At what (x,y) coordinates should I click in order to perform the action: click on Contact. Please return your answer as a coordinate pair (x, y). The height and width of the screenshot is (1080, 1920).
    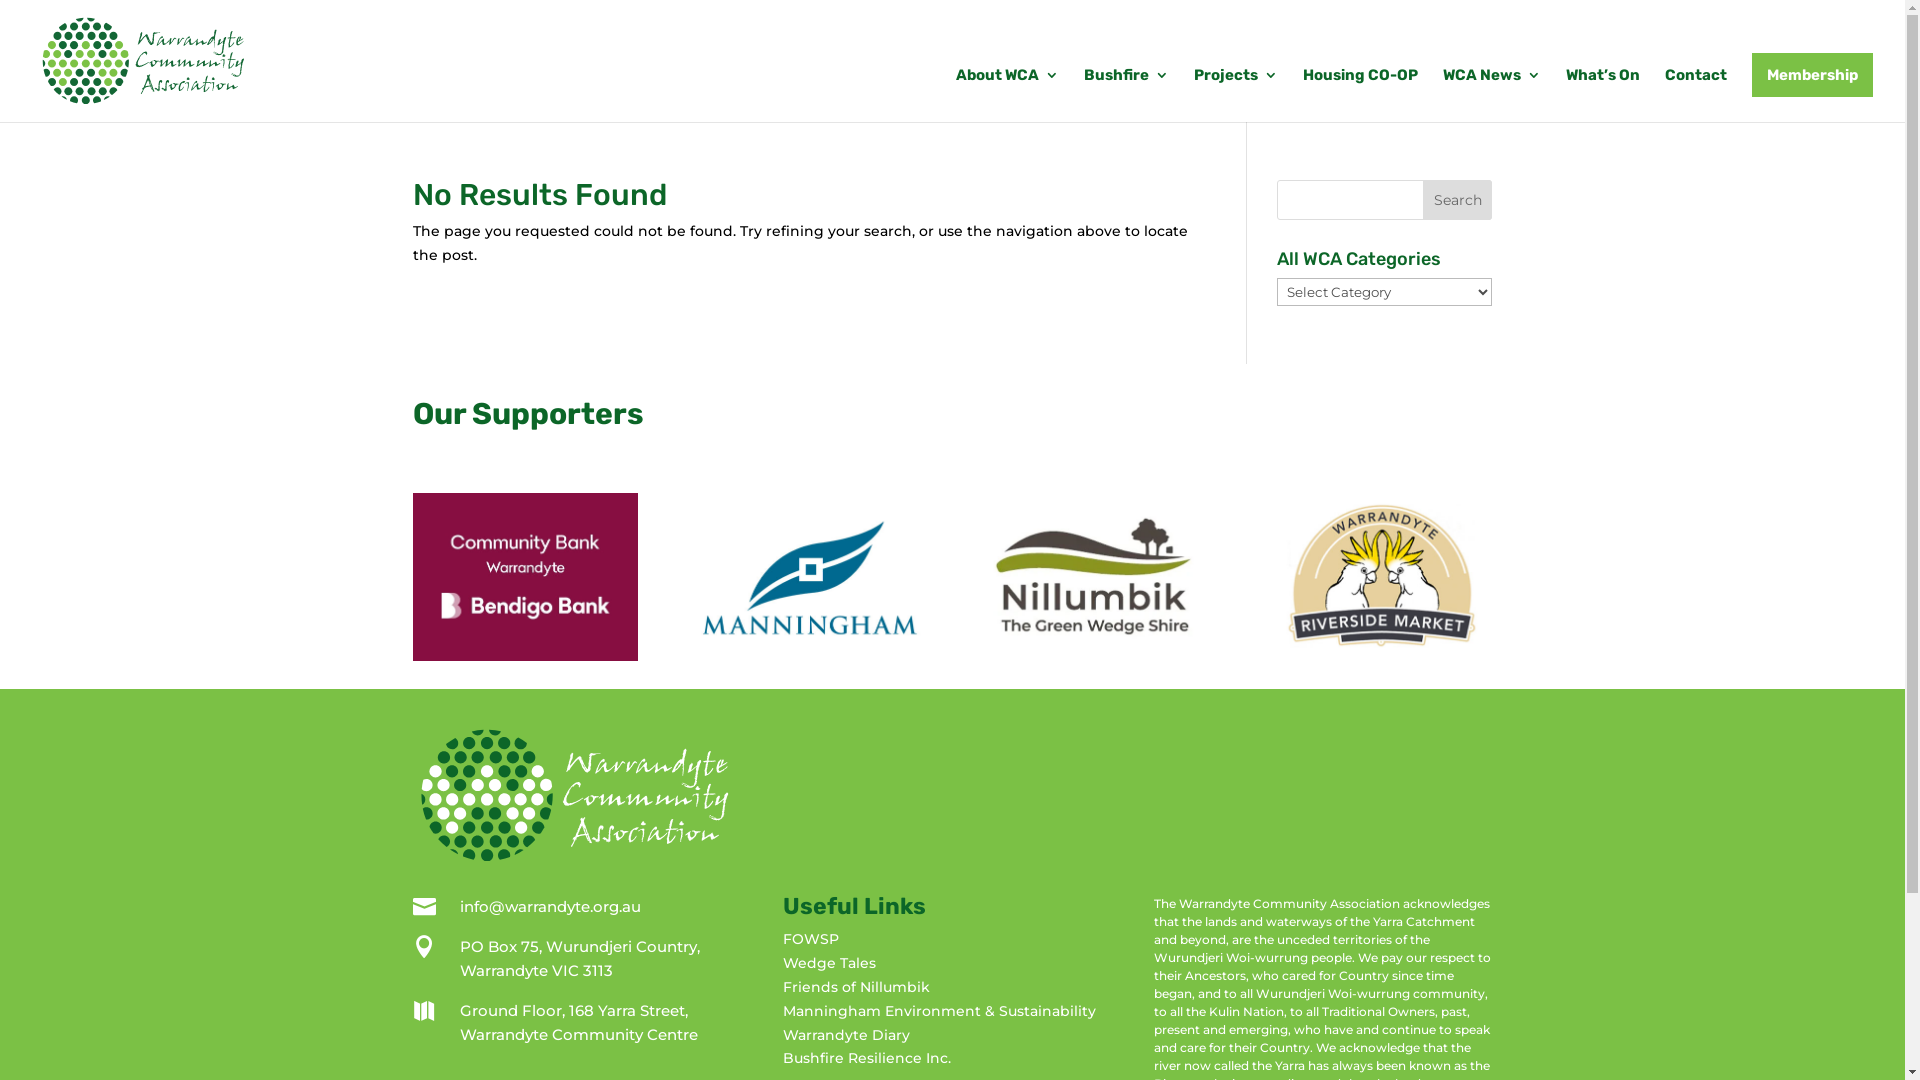
    Looking at the image, I should click on (1696, 95).